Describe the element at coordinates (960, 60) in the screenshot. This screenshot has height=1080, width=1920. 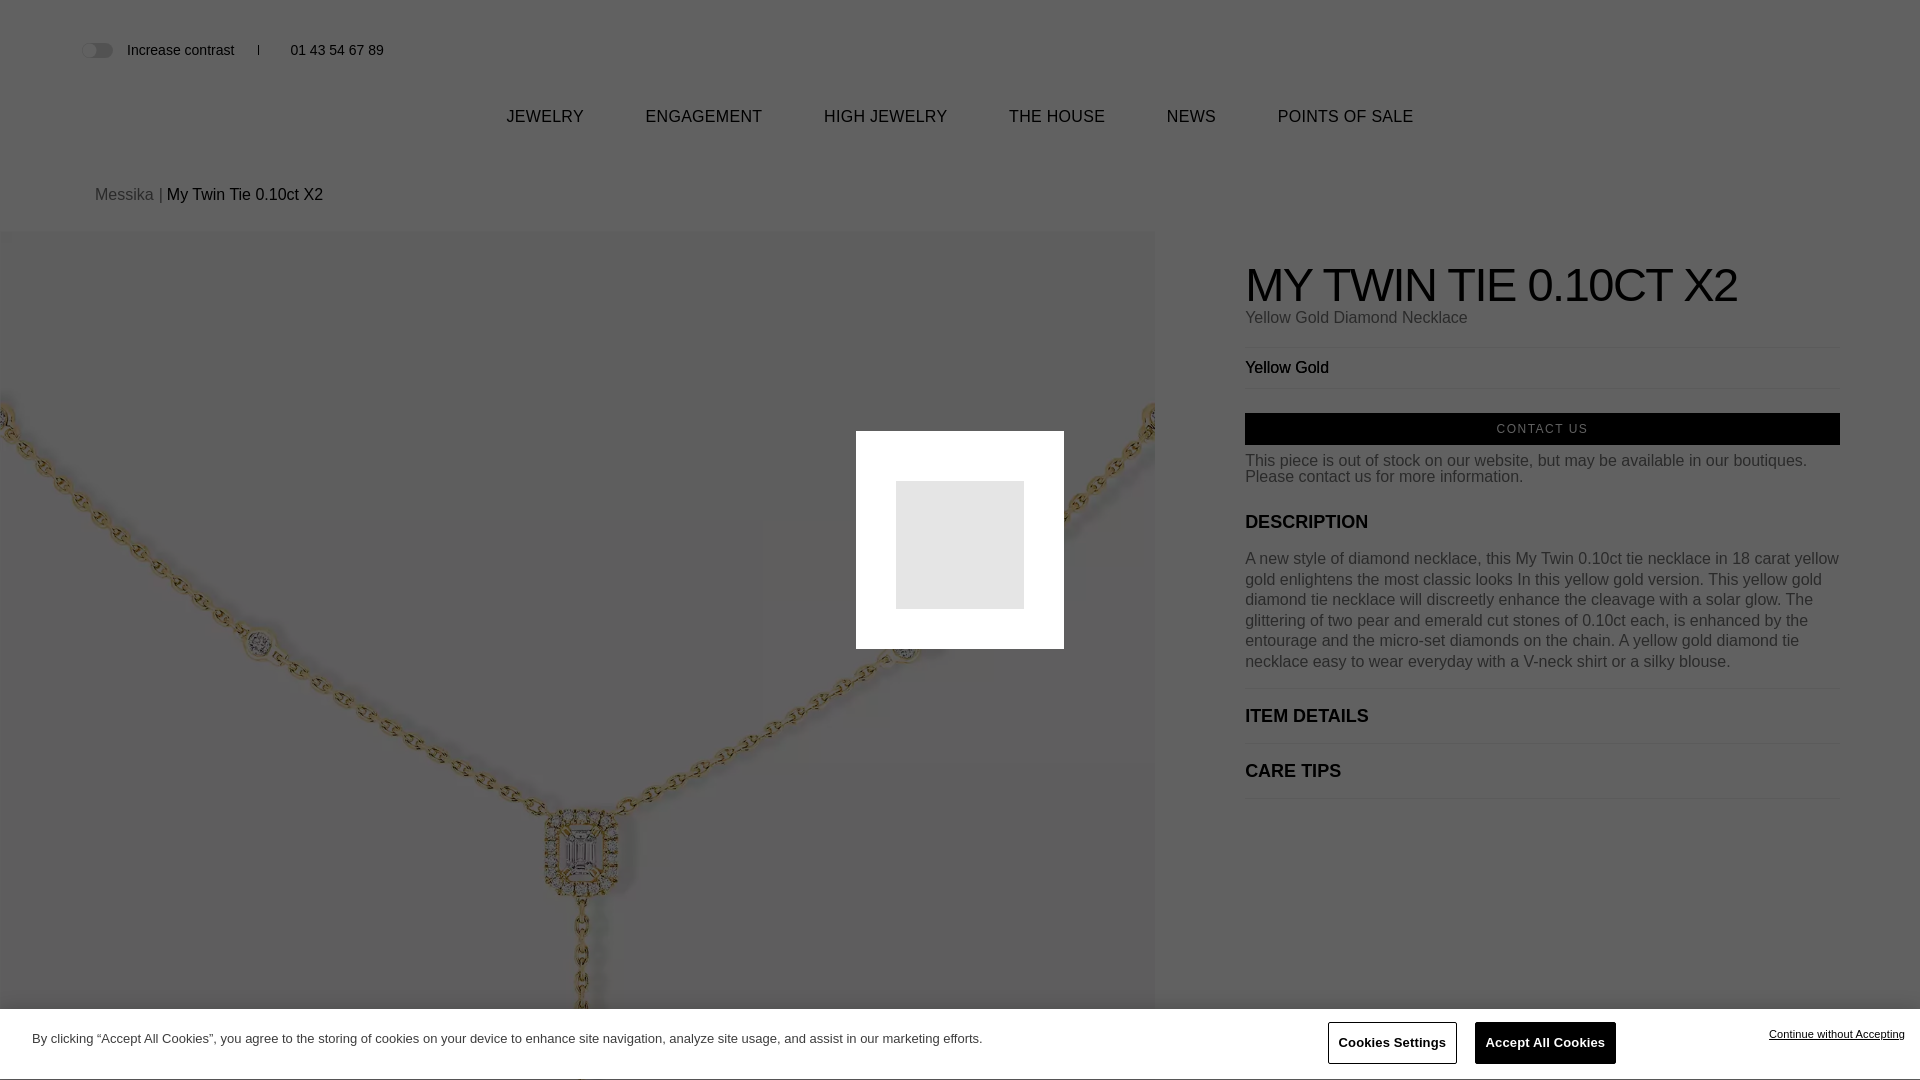
I see `Messika` at that location.